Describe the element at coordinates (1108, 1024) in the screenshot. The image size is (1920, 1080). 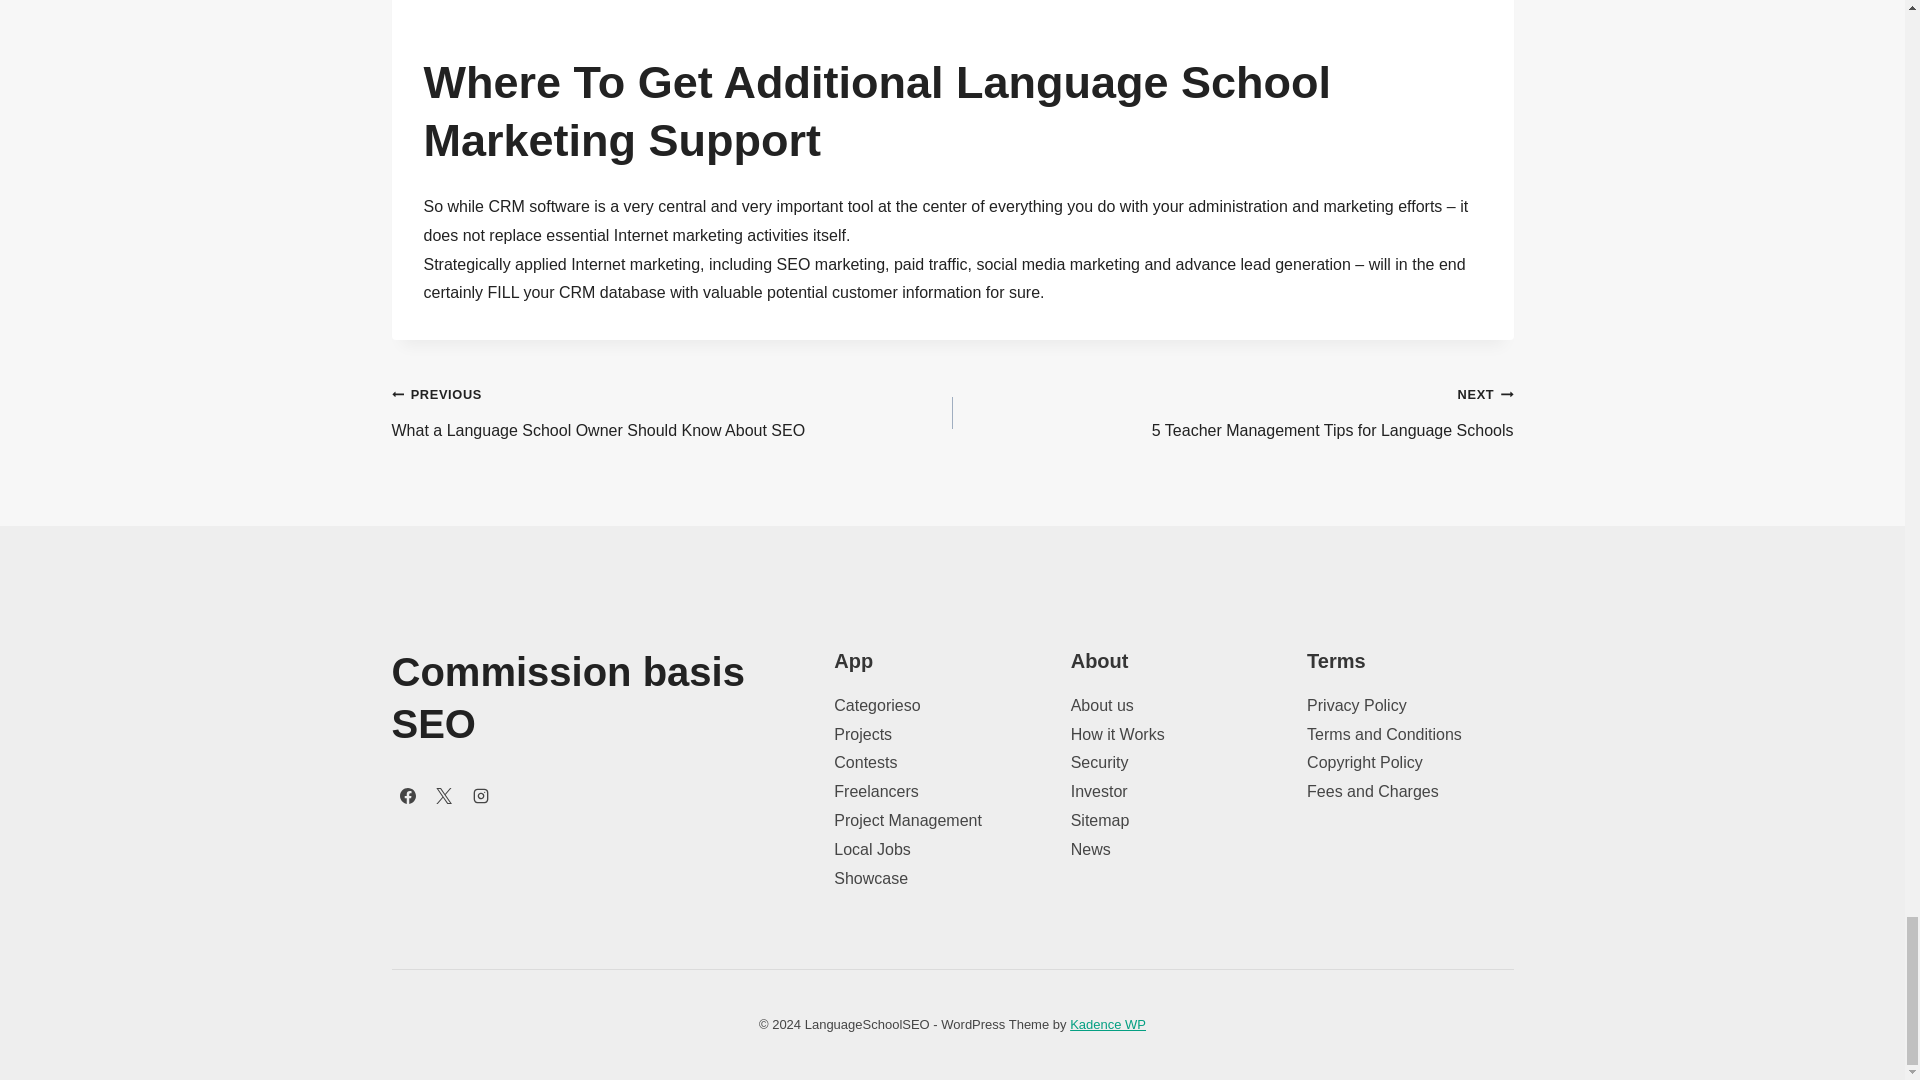
I see `Kadence WP` at that location.